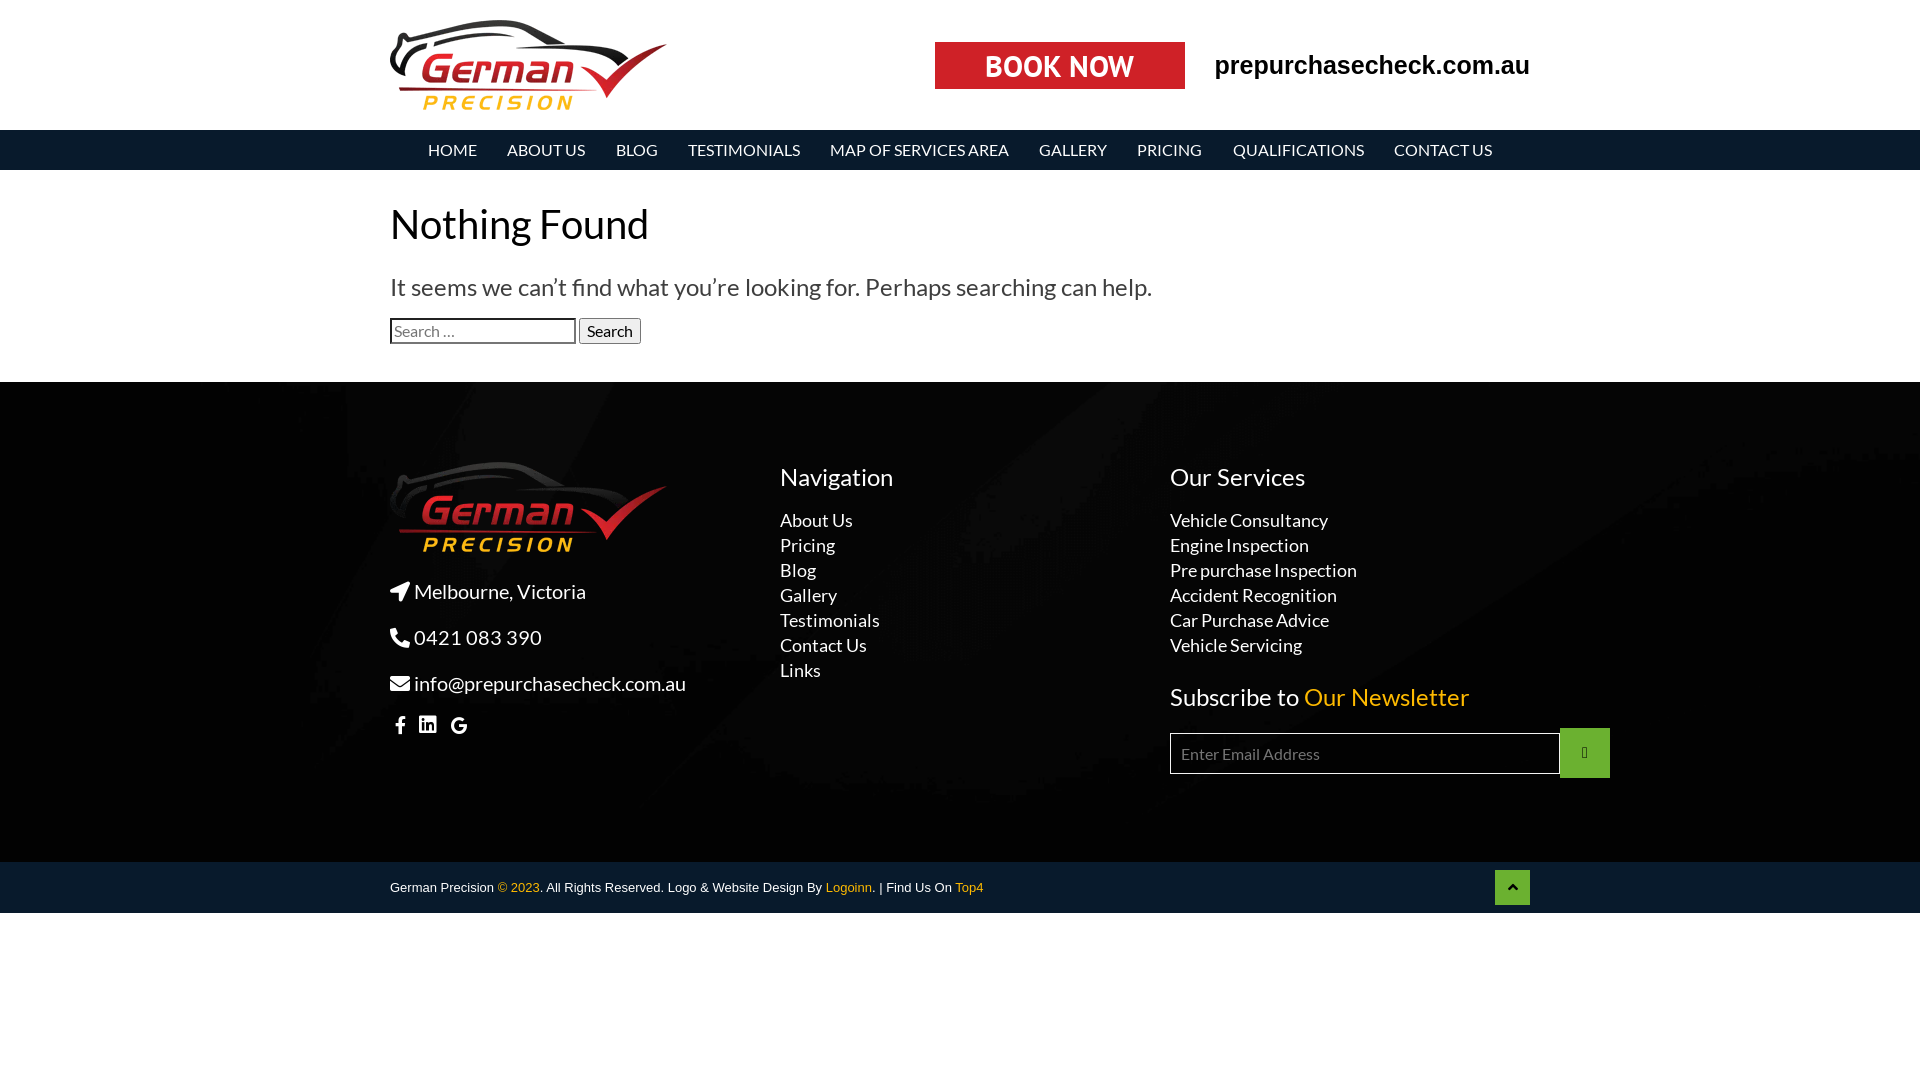 Image resolution: width=1920 pixels, height=1080 pixels. What do you see at coordinates (1298, 150) in the screenshot?
I see `QUALIFICATIONS` at bounding box center [1298, 150].